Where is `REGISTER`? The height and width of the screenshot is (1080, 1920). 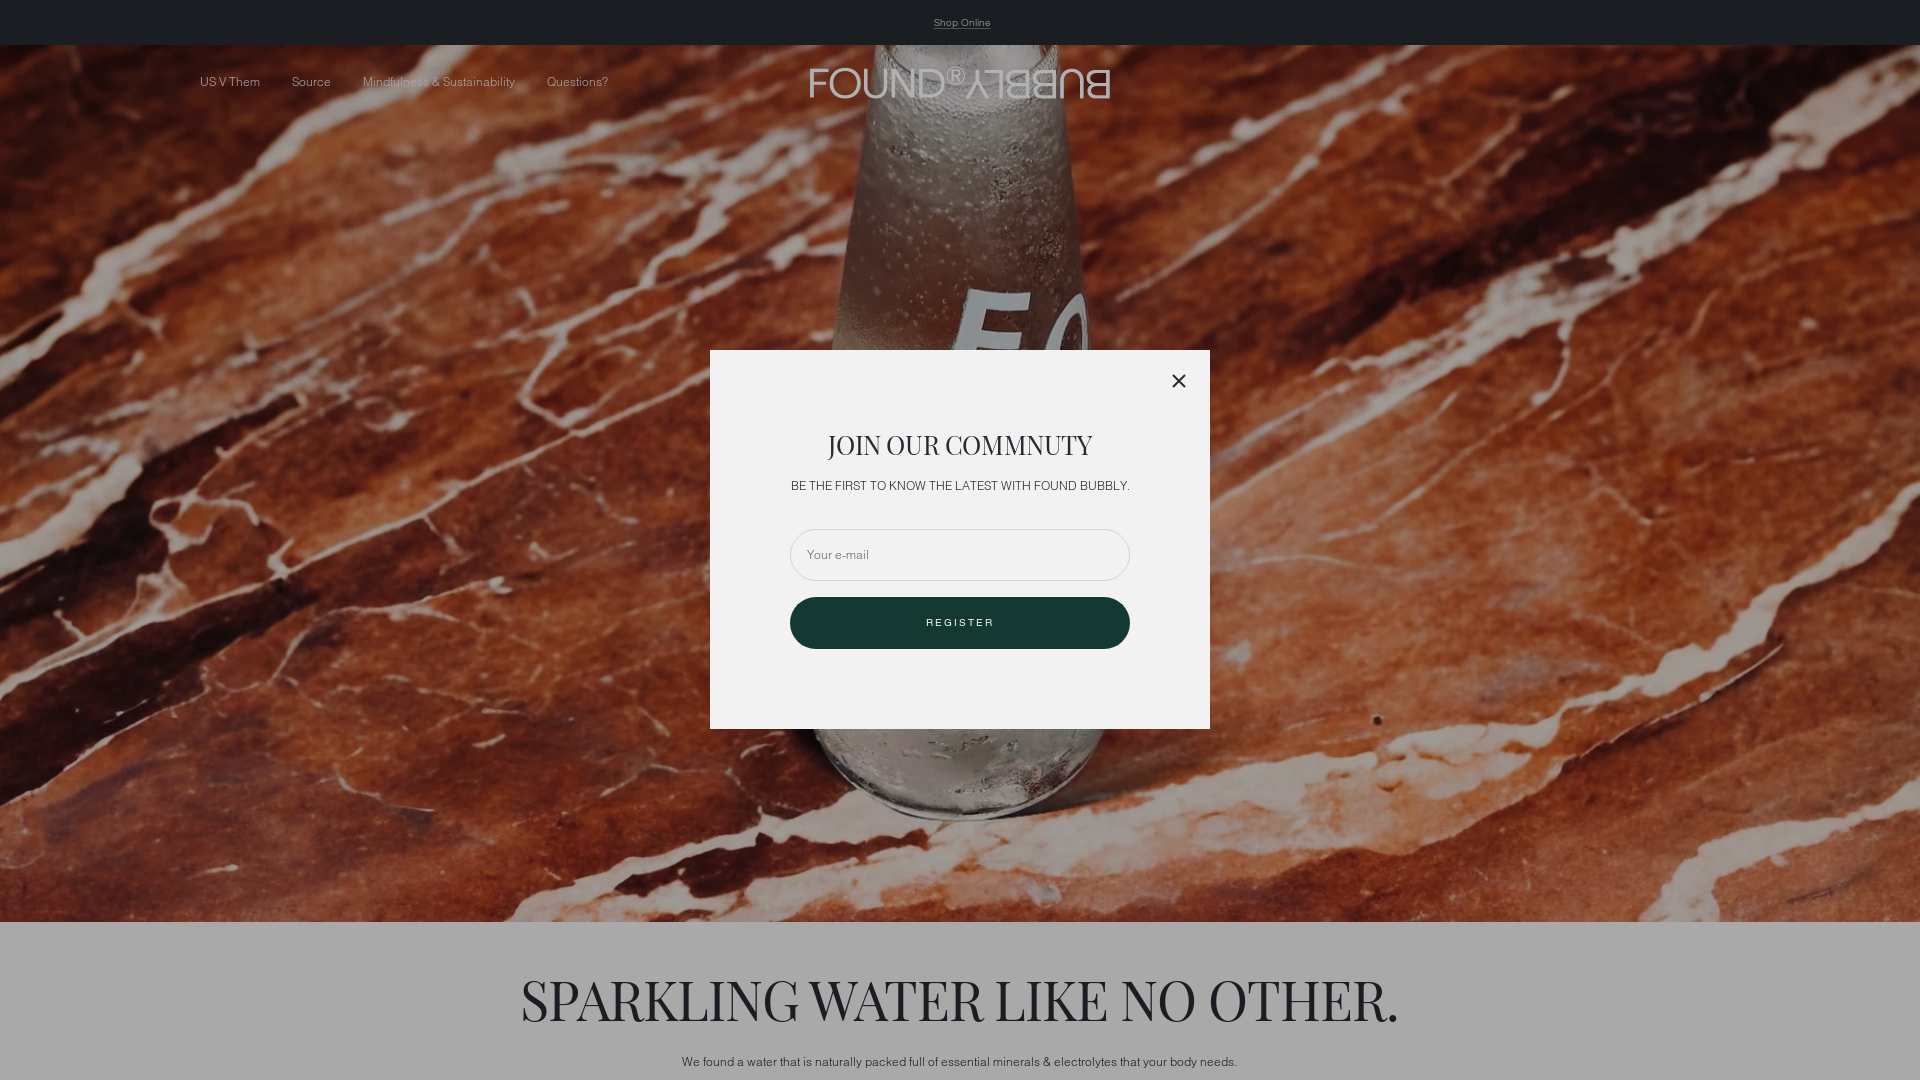
REGISTER is located at coordinates (960, 624).